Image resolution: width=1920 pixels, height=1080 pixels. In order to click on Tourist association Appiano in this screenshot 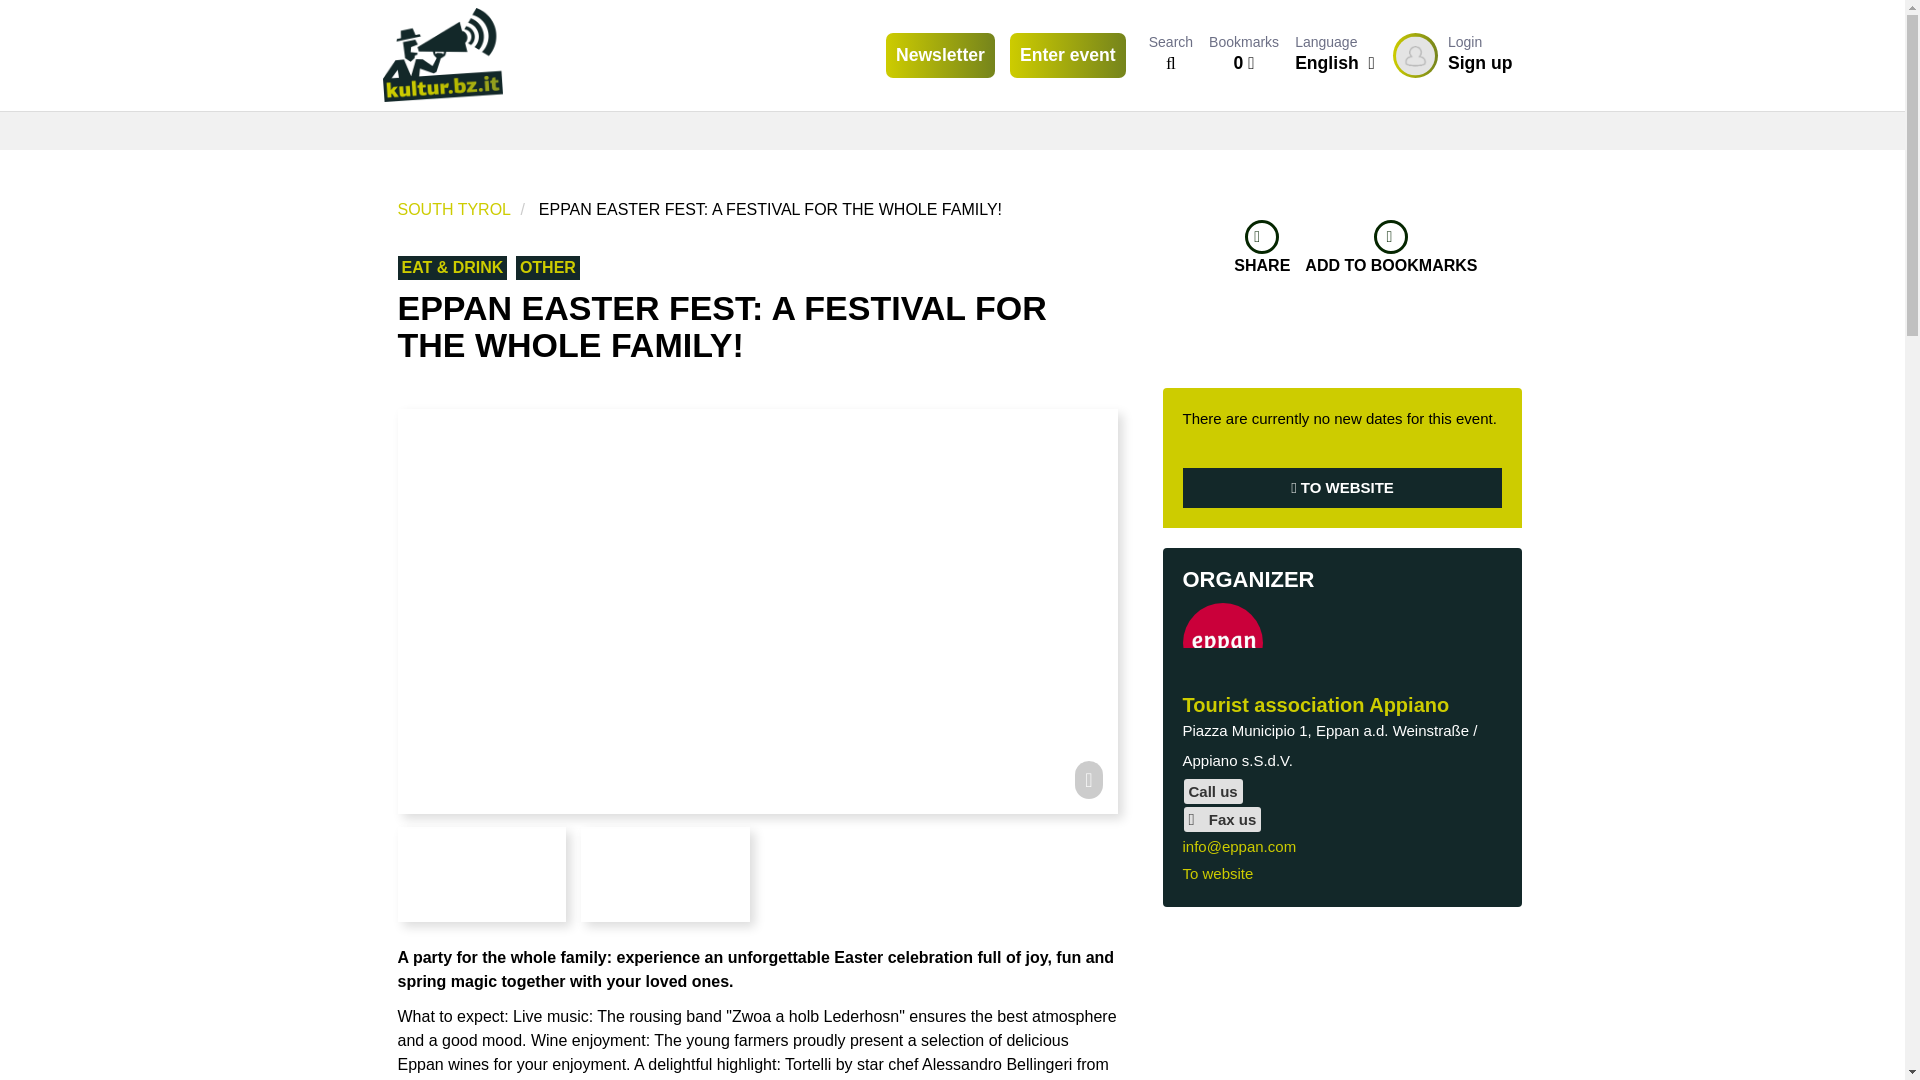, I will do `click(1342, 488)`.